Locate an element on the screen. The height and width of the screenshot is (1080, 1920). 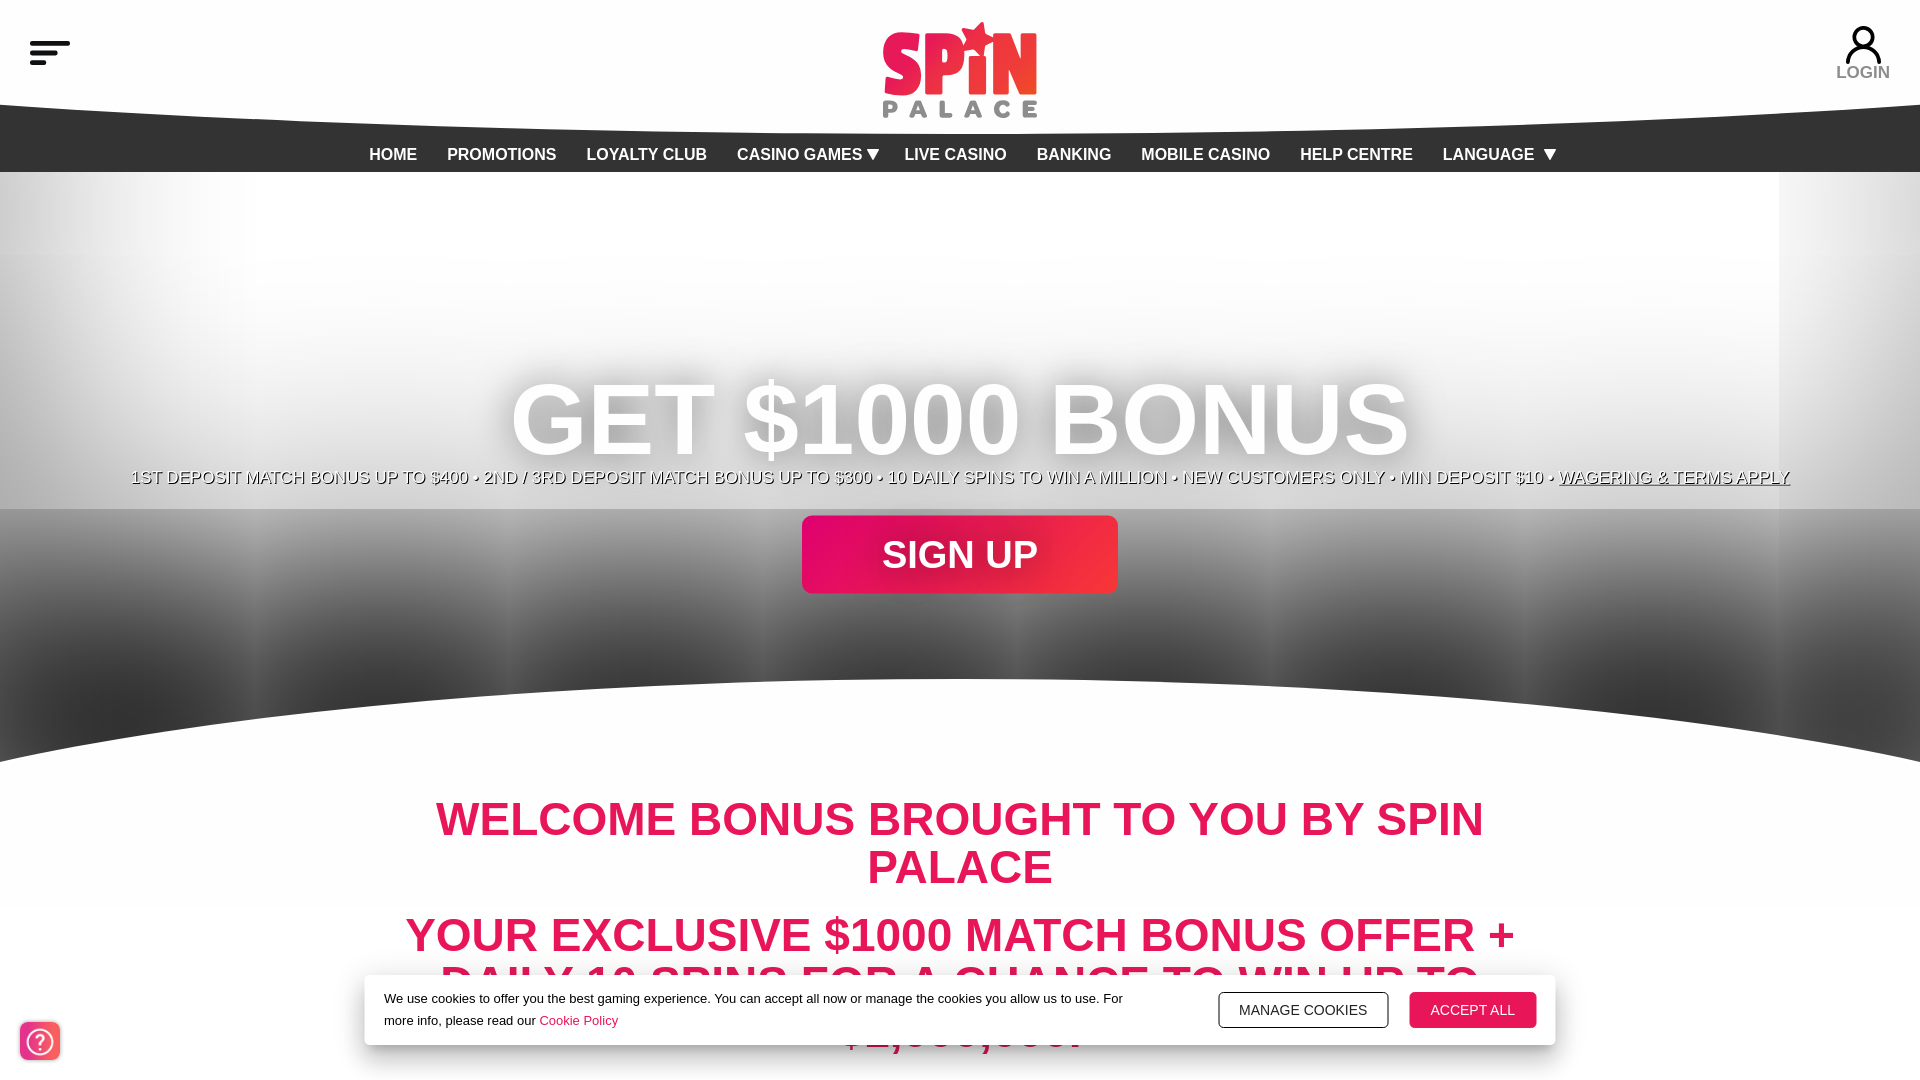
HOME is located at coordinates (392, 154).